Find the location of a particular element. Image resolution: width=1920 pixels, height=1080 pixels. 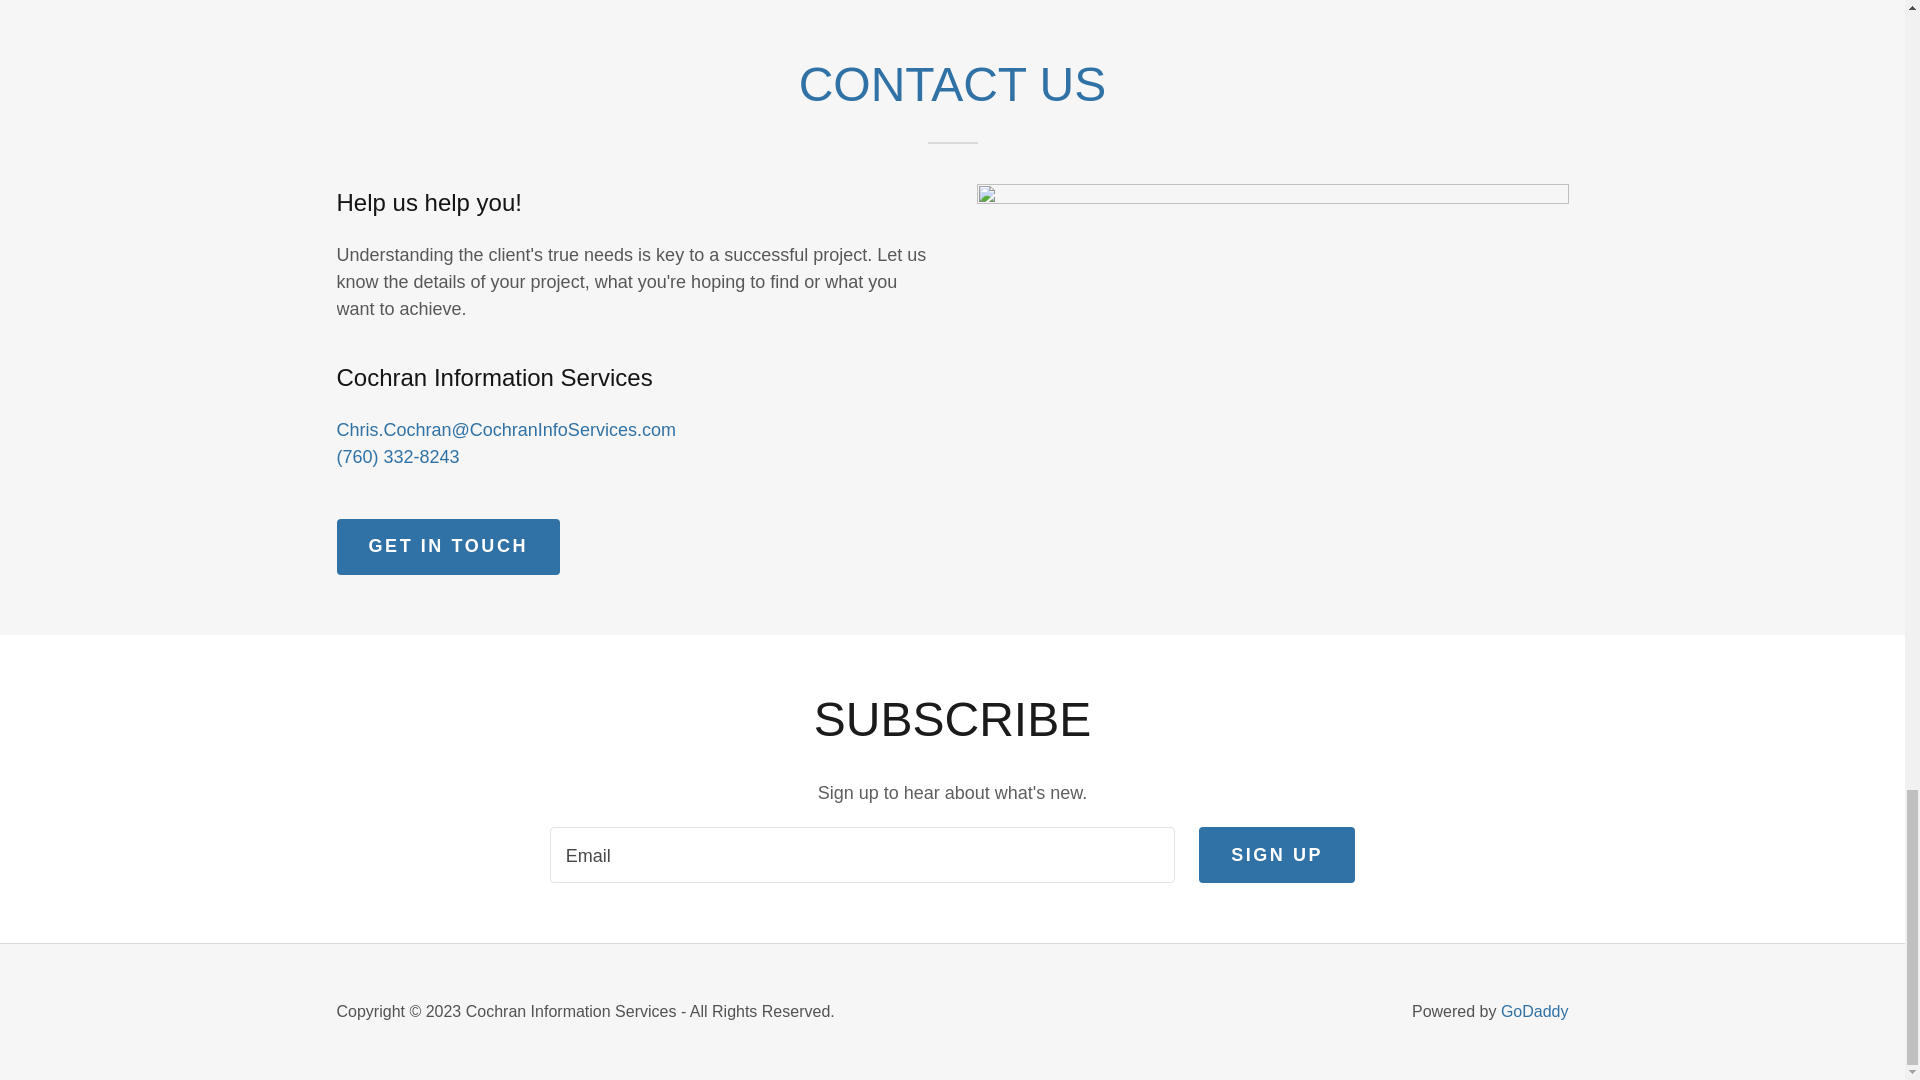

SIGN UP is located at coordinates (1276, 855).